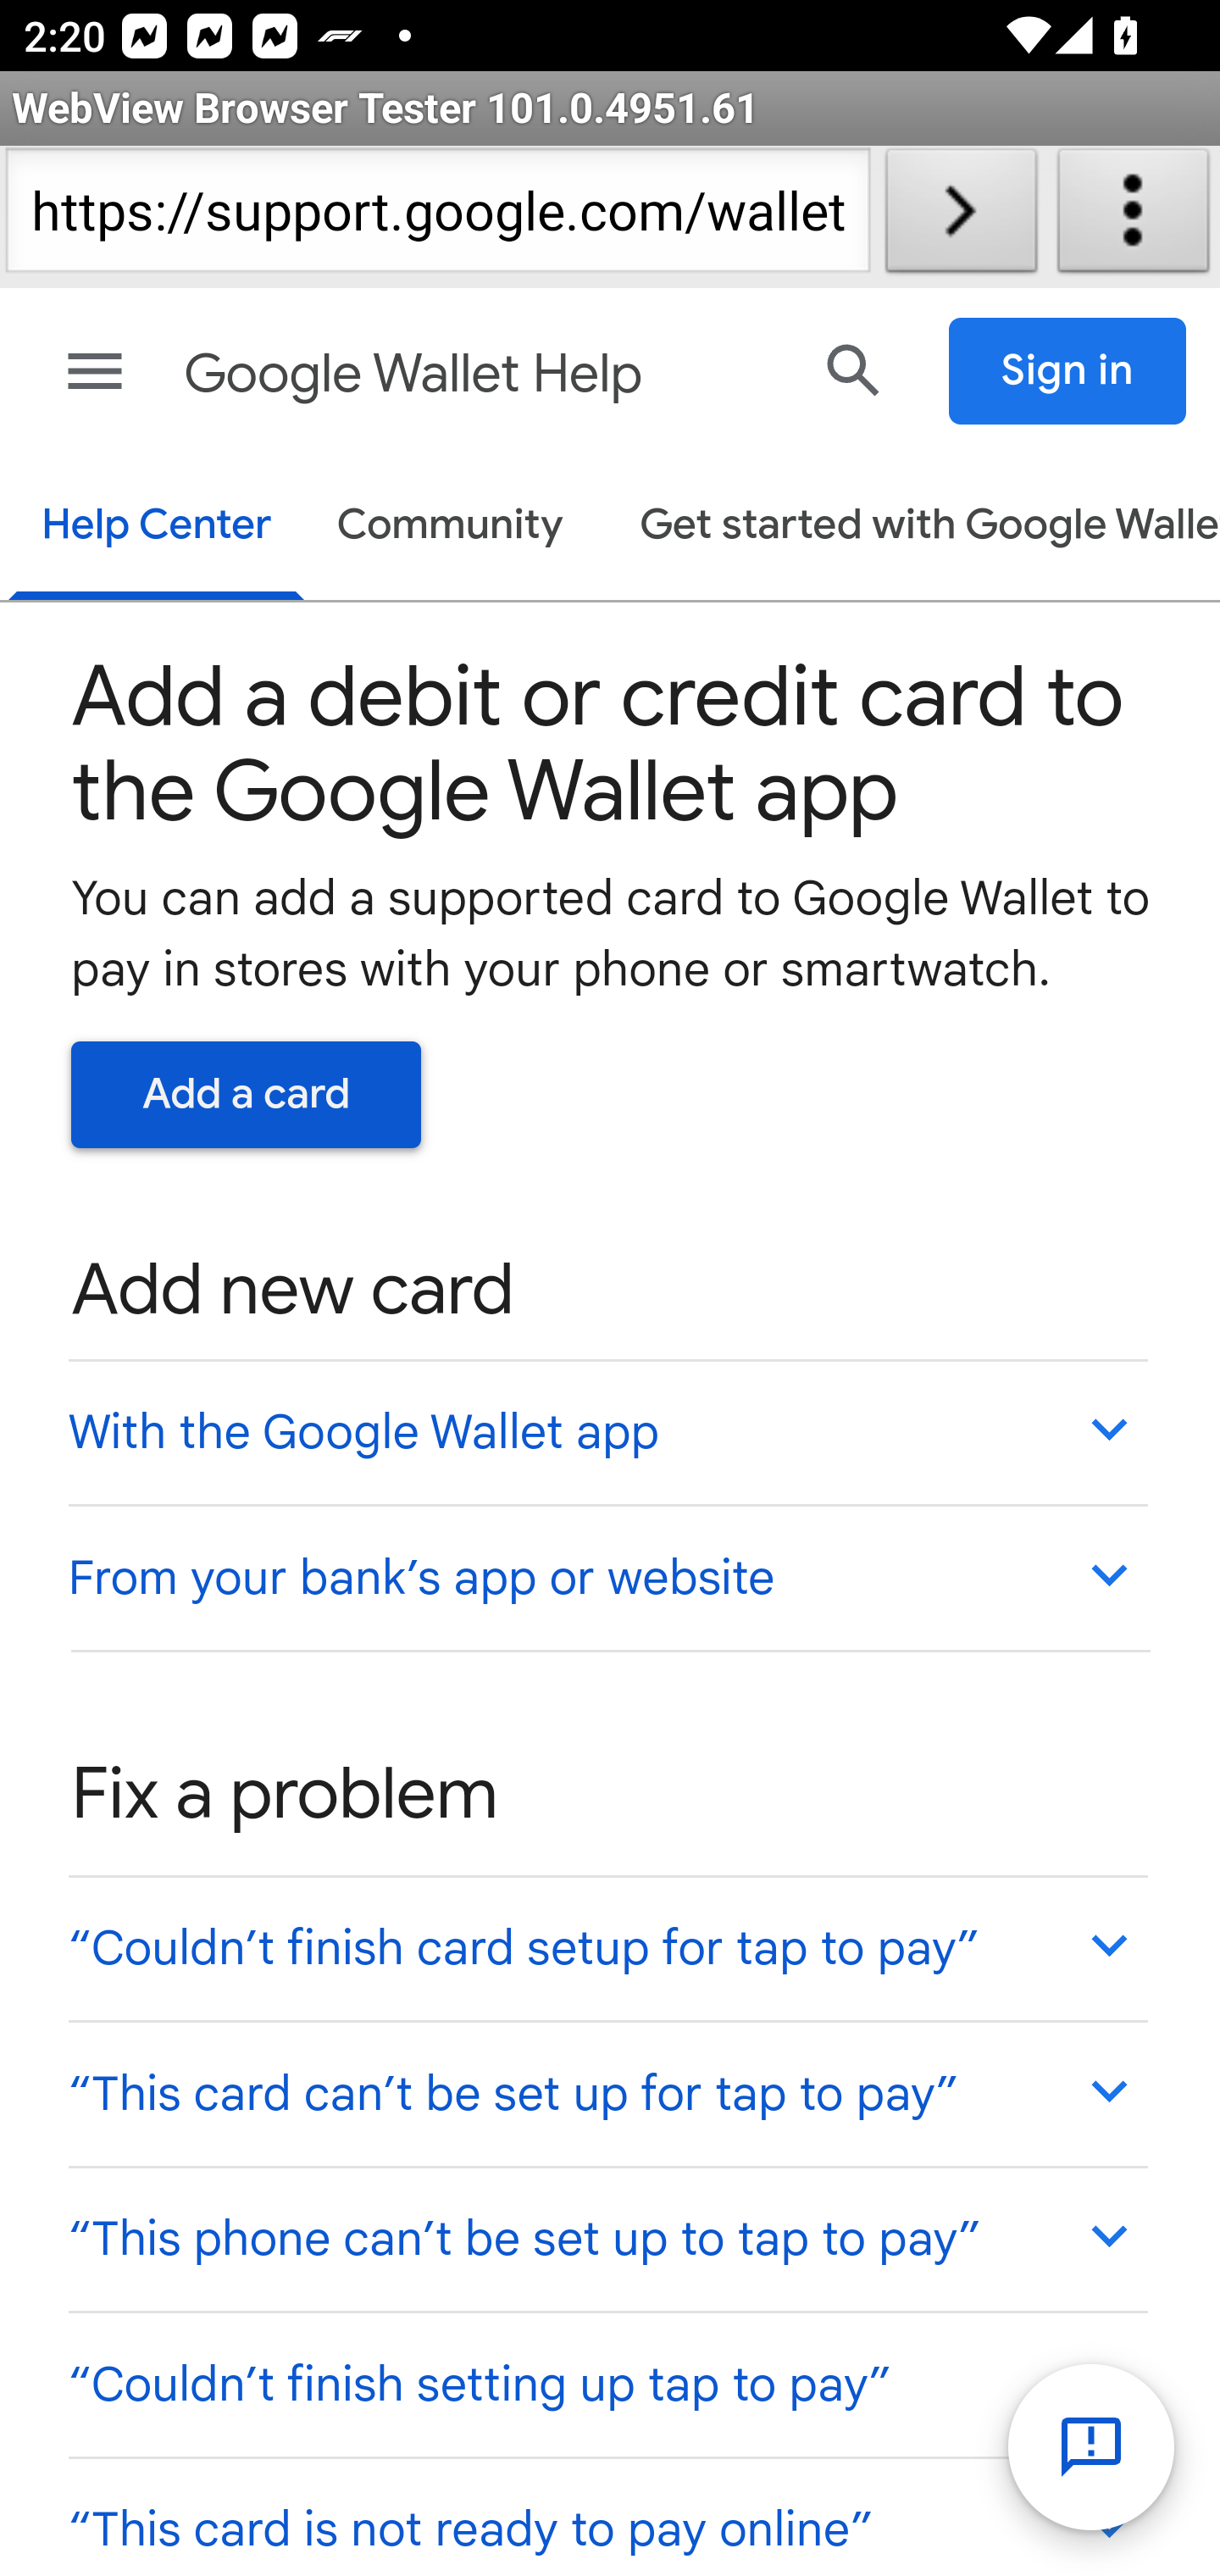  What do you see at coordinates (247, 1095) in the screenshot?
I see `Add a card` at bounding box center [247, 1095].